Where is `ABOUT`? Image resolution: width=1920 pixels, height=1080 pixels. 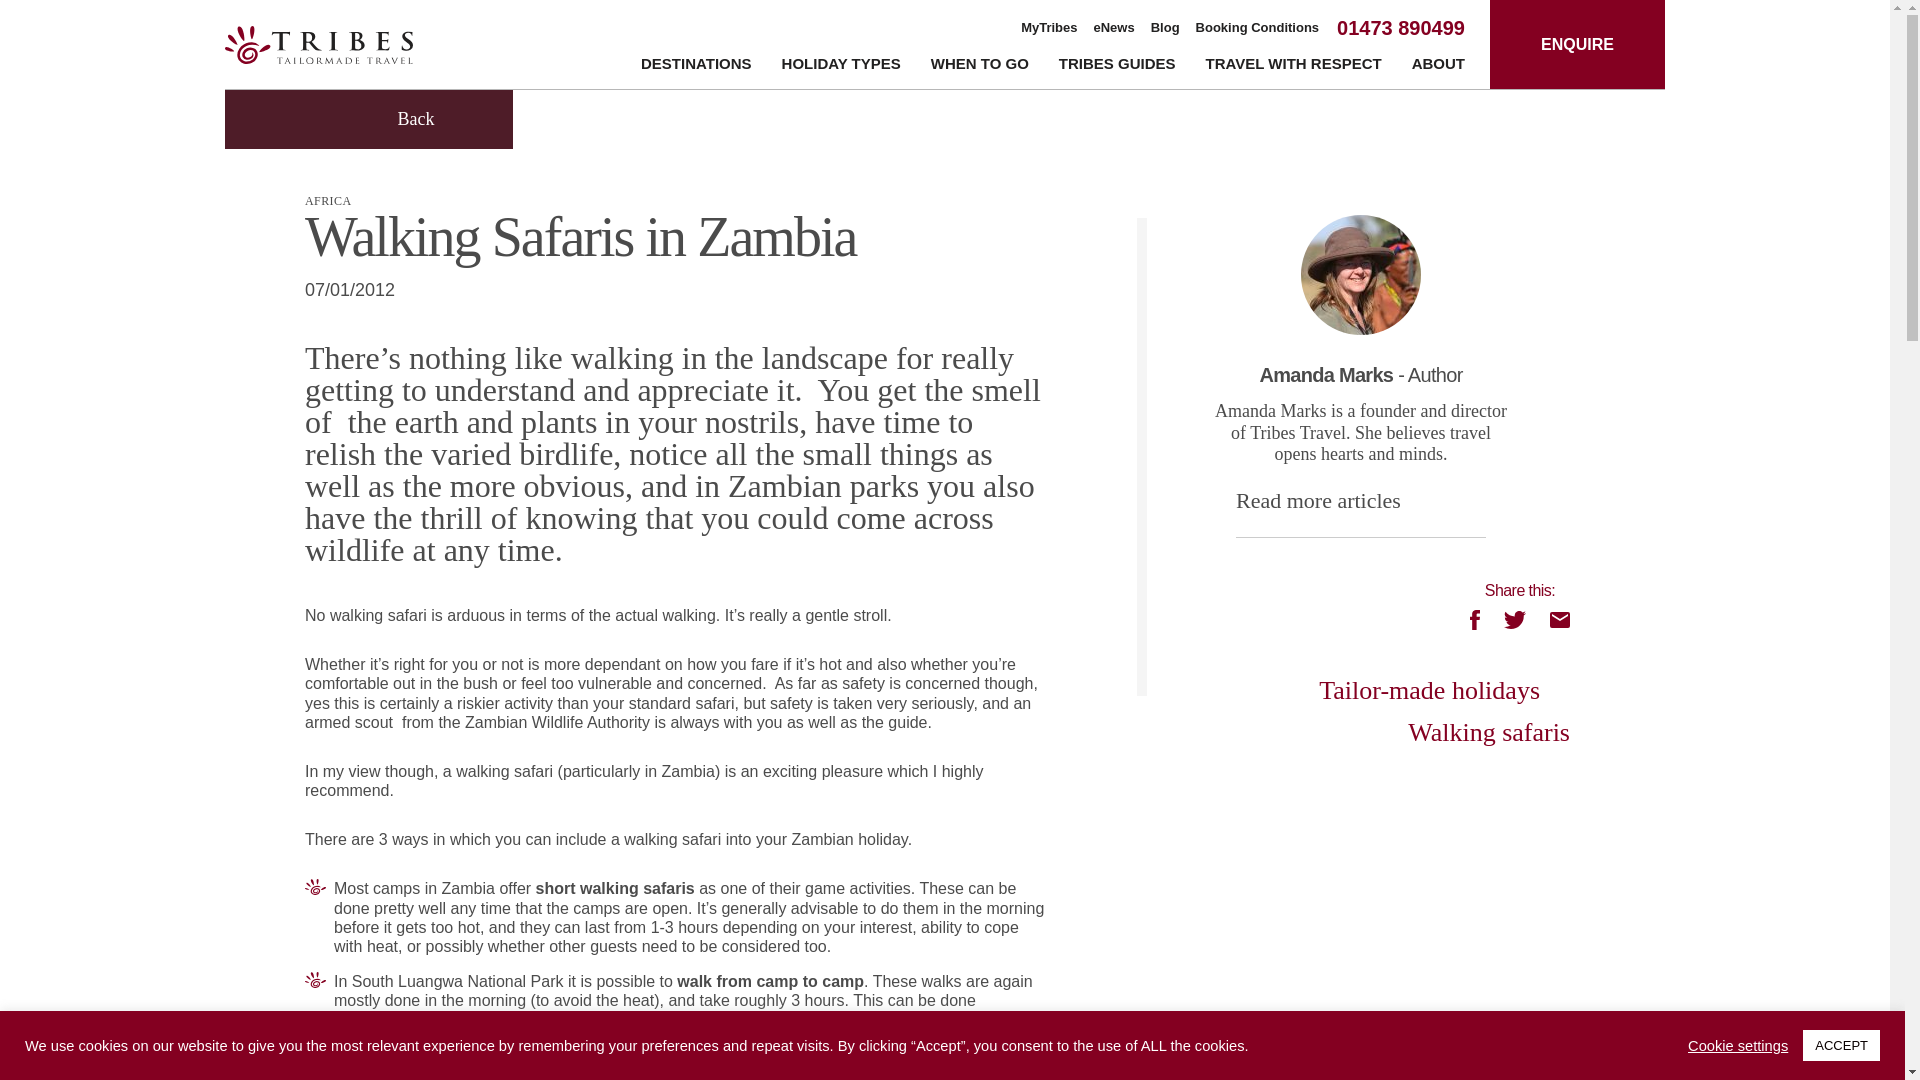
ABOUT is located at coordinates (1438, 67).